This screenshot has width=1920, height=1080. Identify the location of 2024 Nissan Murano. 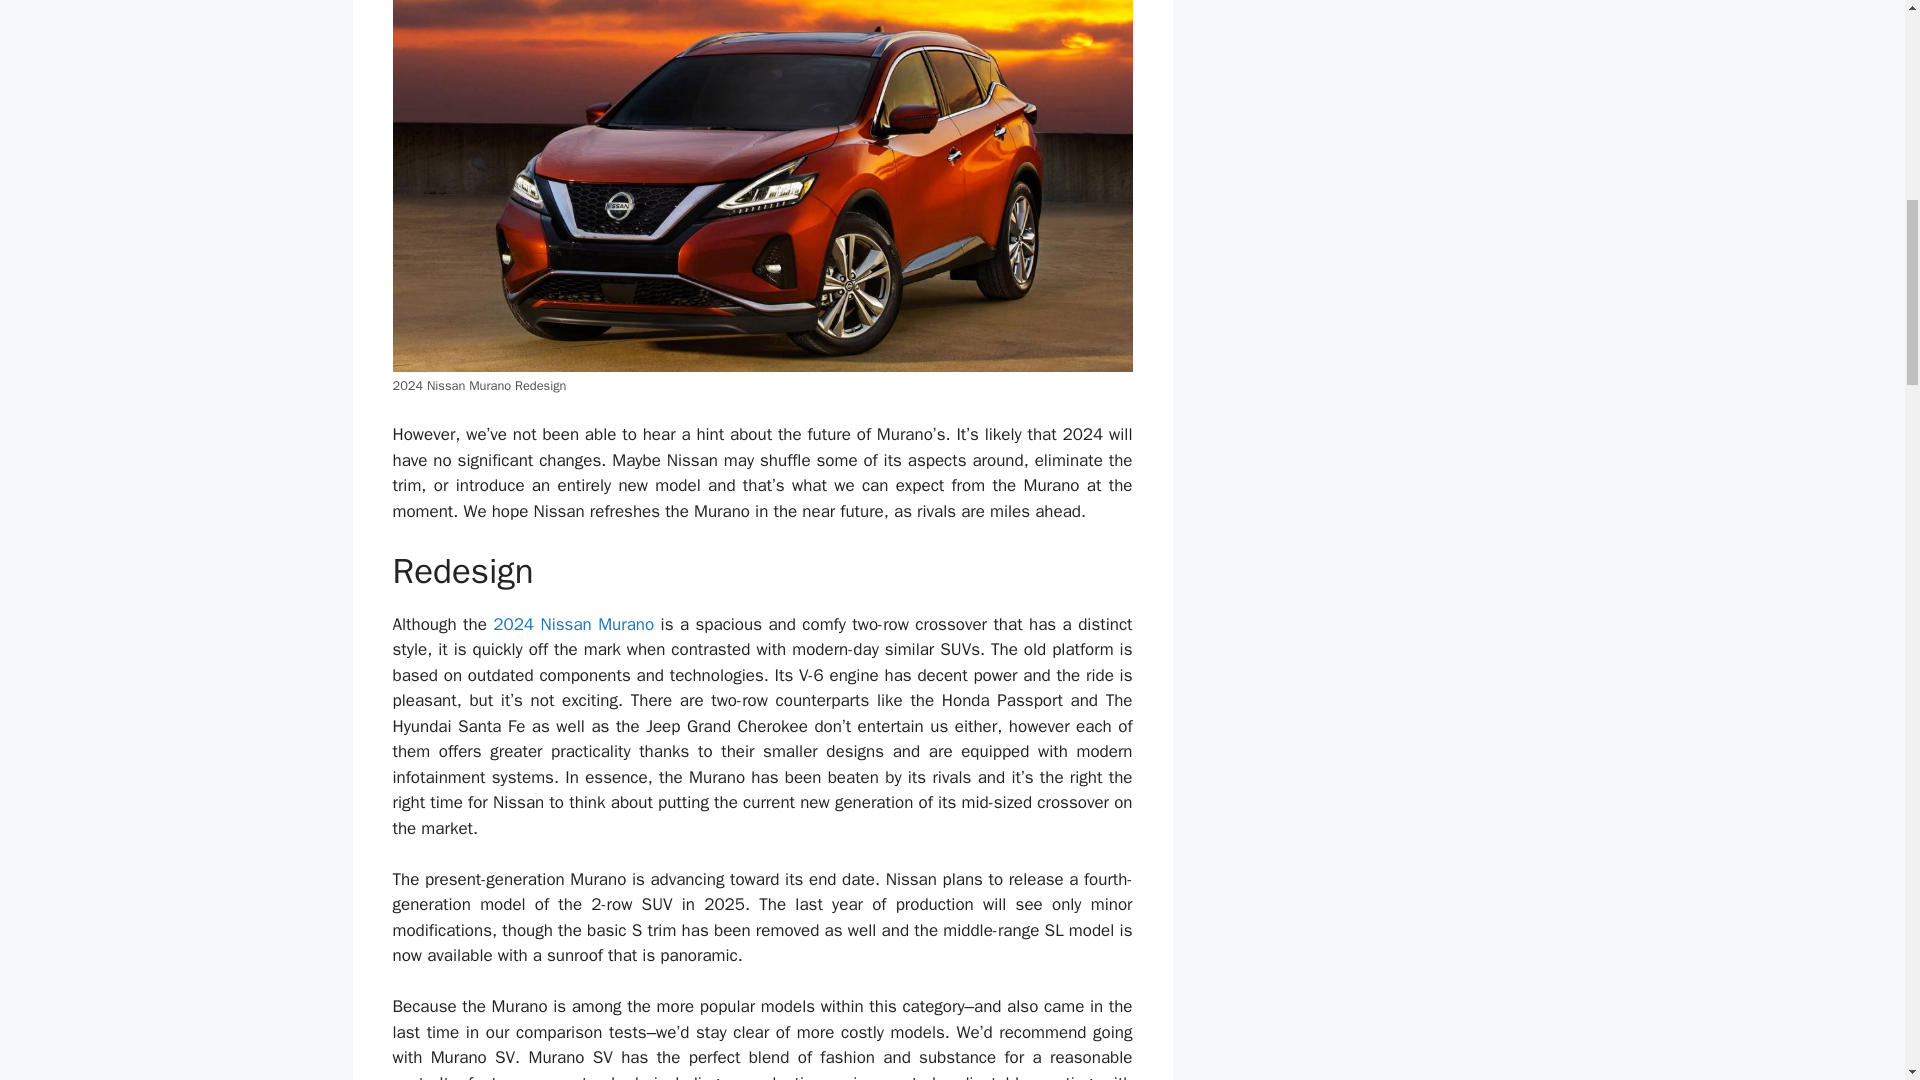
(570, 624).